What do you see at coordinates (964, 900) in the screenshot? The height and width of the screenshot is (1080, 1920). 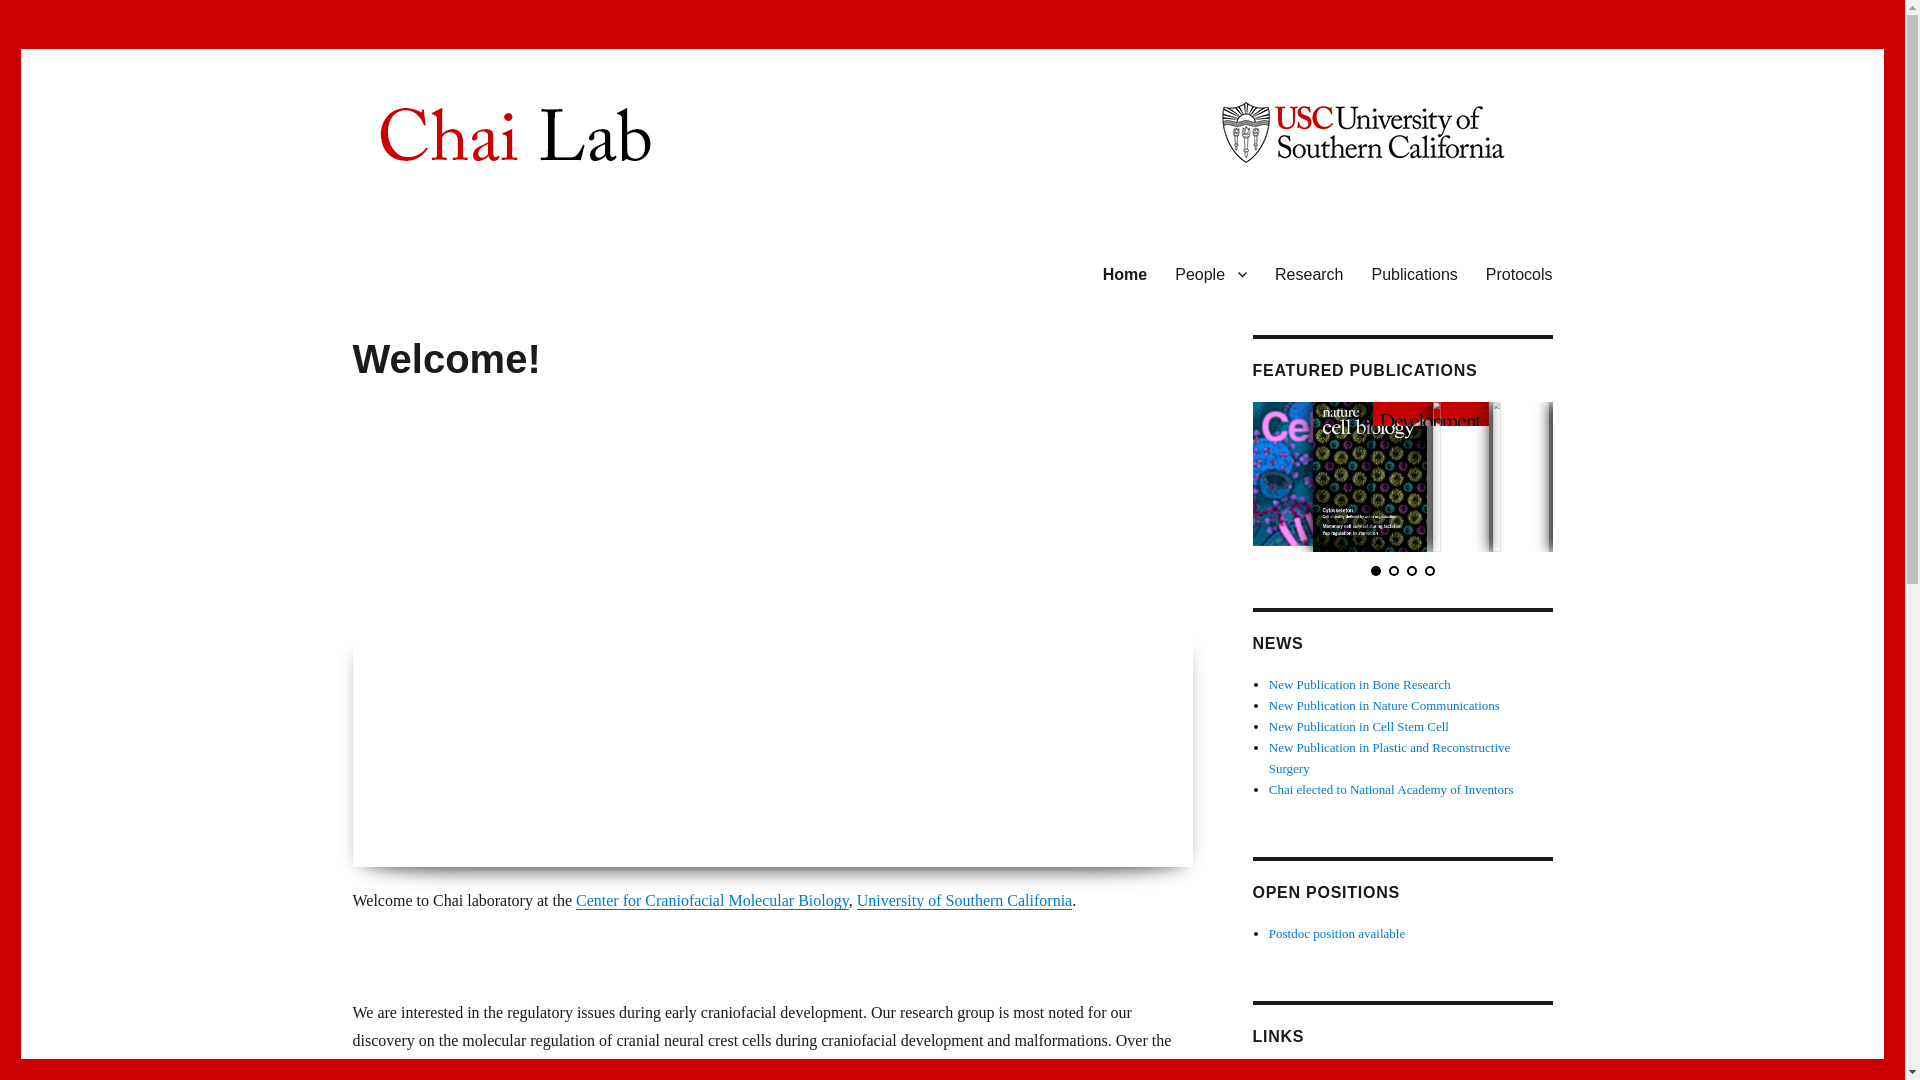 I see `University of Southern California` at bounding box center [964, 900].